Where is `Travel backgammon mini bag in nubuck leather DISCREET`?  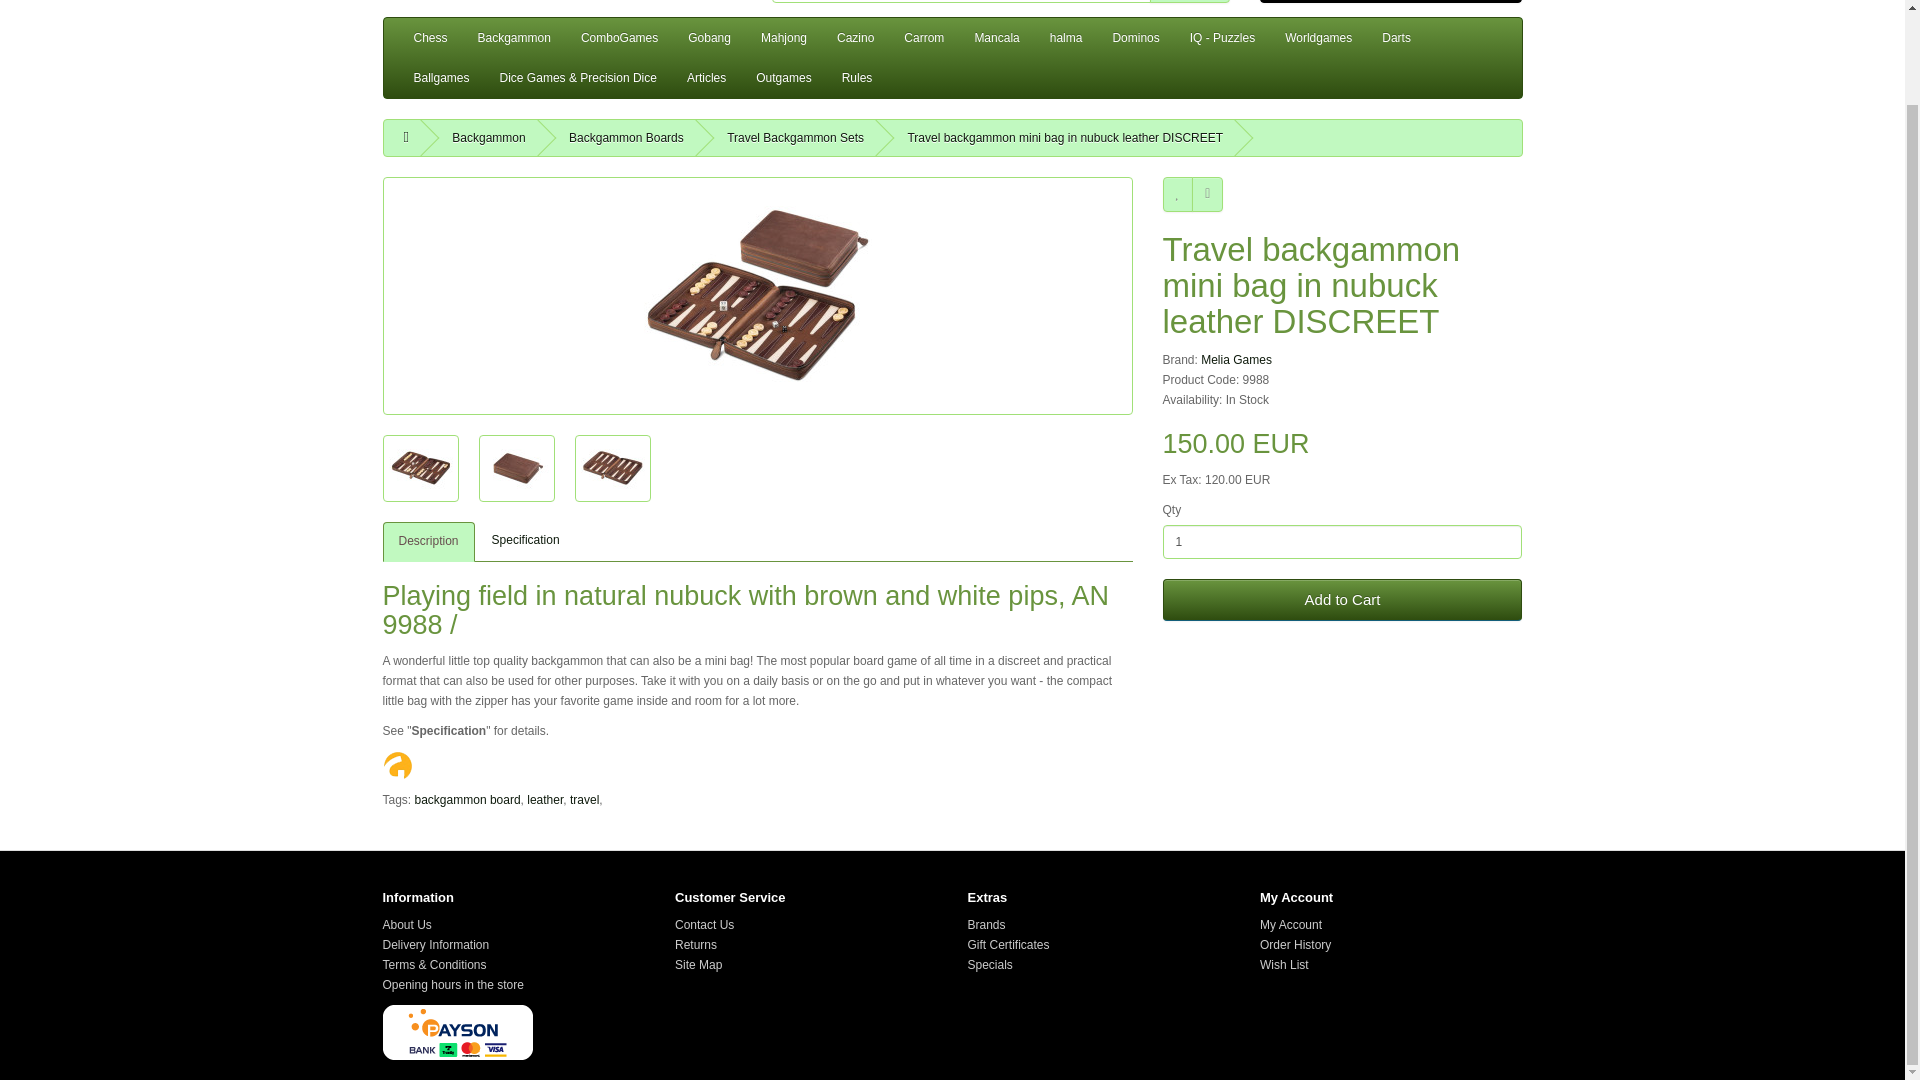
Travel backgammon mini bag in nubuck leather DISCREET is located at coordinates (757, 296).